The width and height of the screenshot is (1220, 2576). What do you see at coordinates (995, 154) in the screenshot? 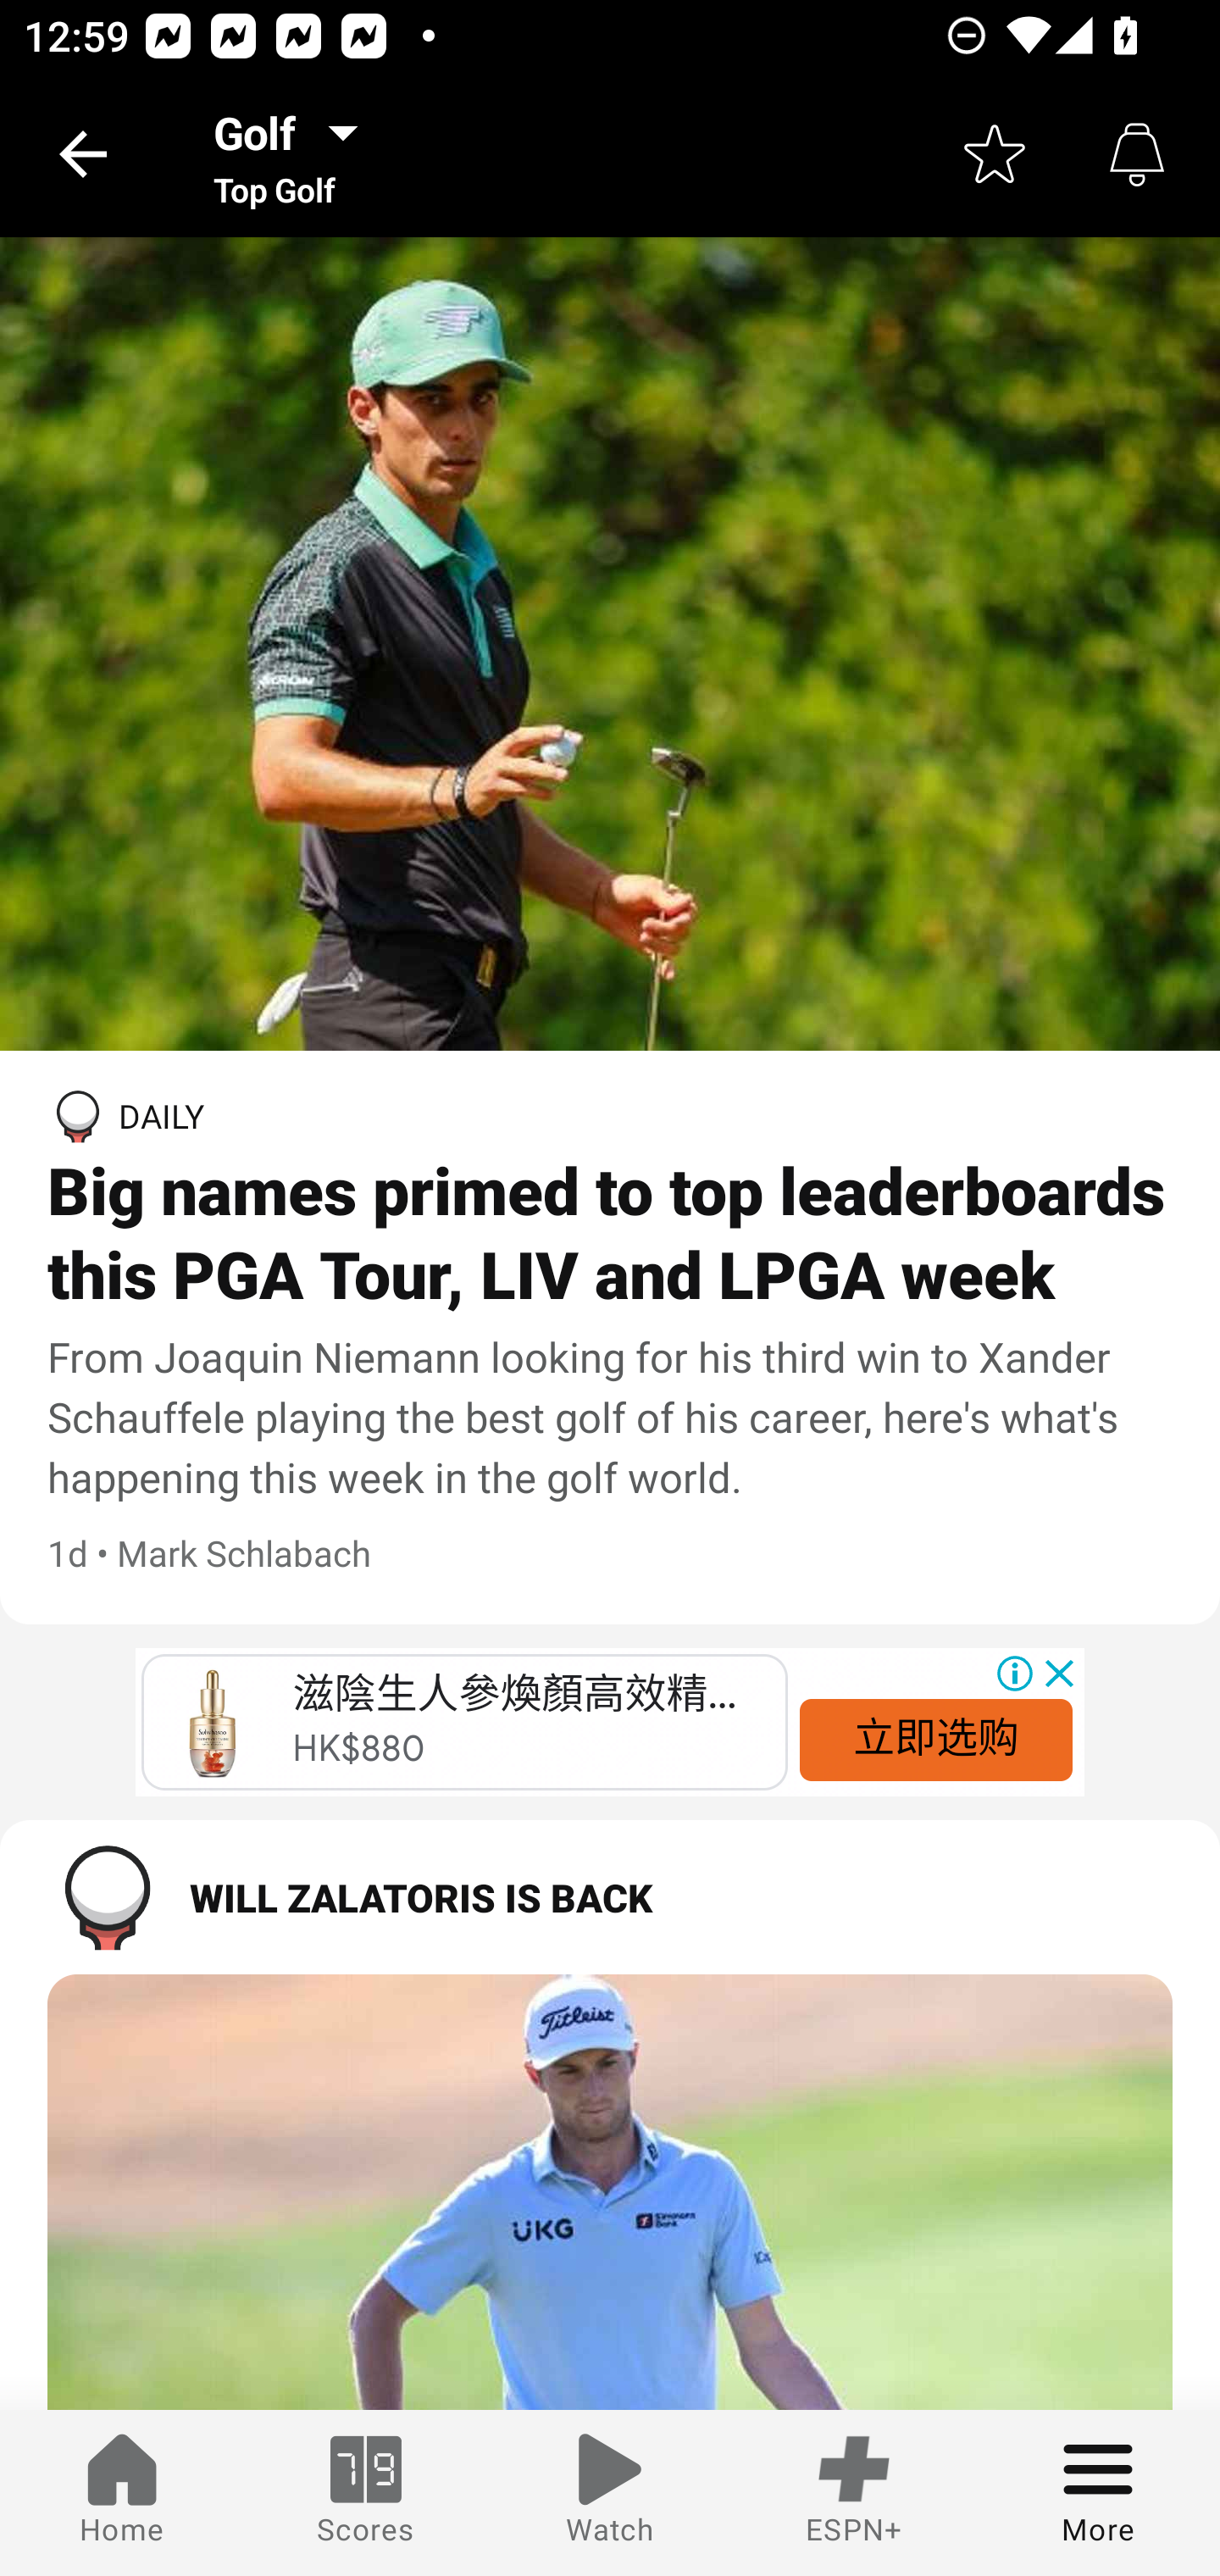
I see `Favorite toggle` at bounding box center [995, 154].